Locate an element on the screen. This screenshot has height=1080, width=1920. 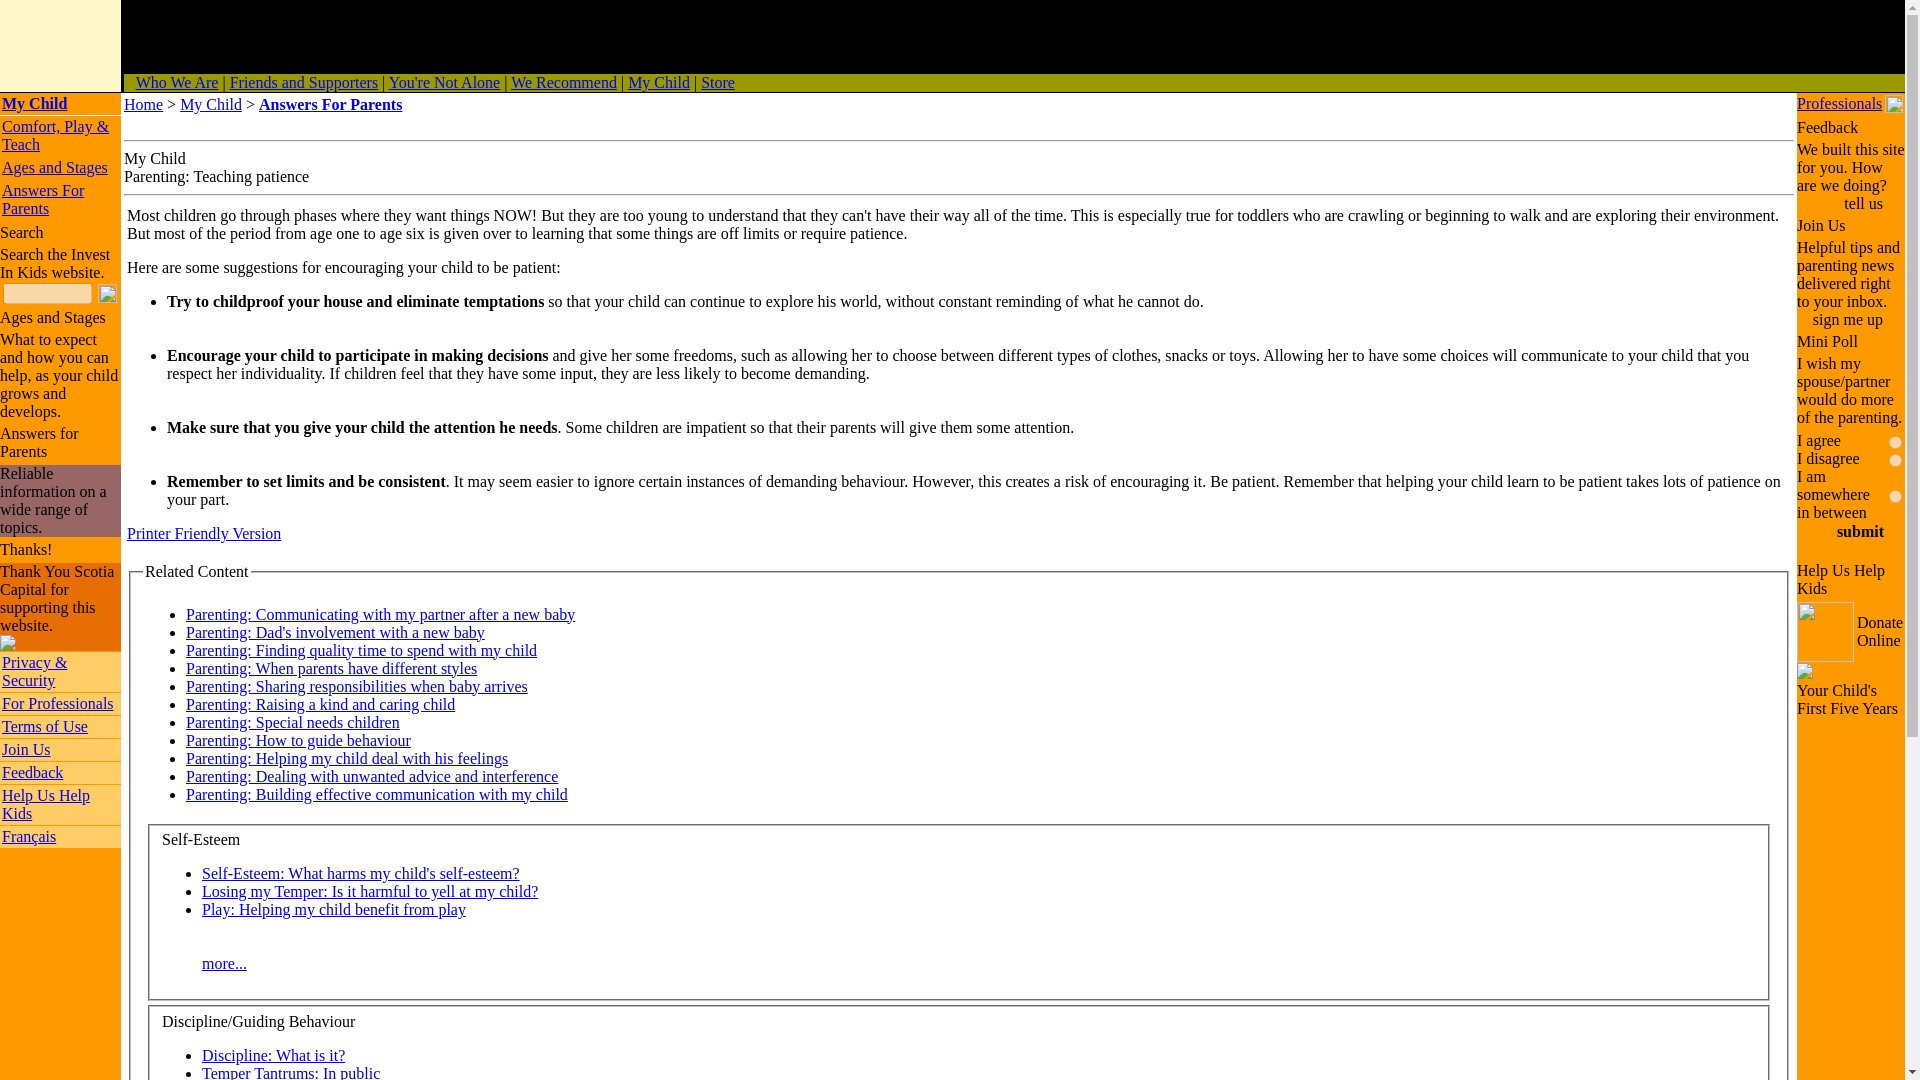
My Child is located at coordinates (210, 104).